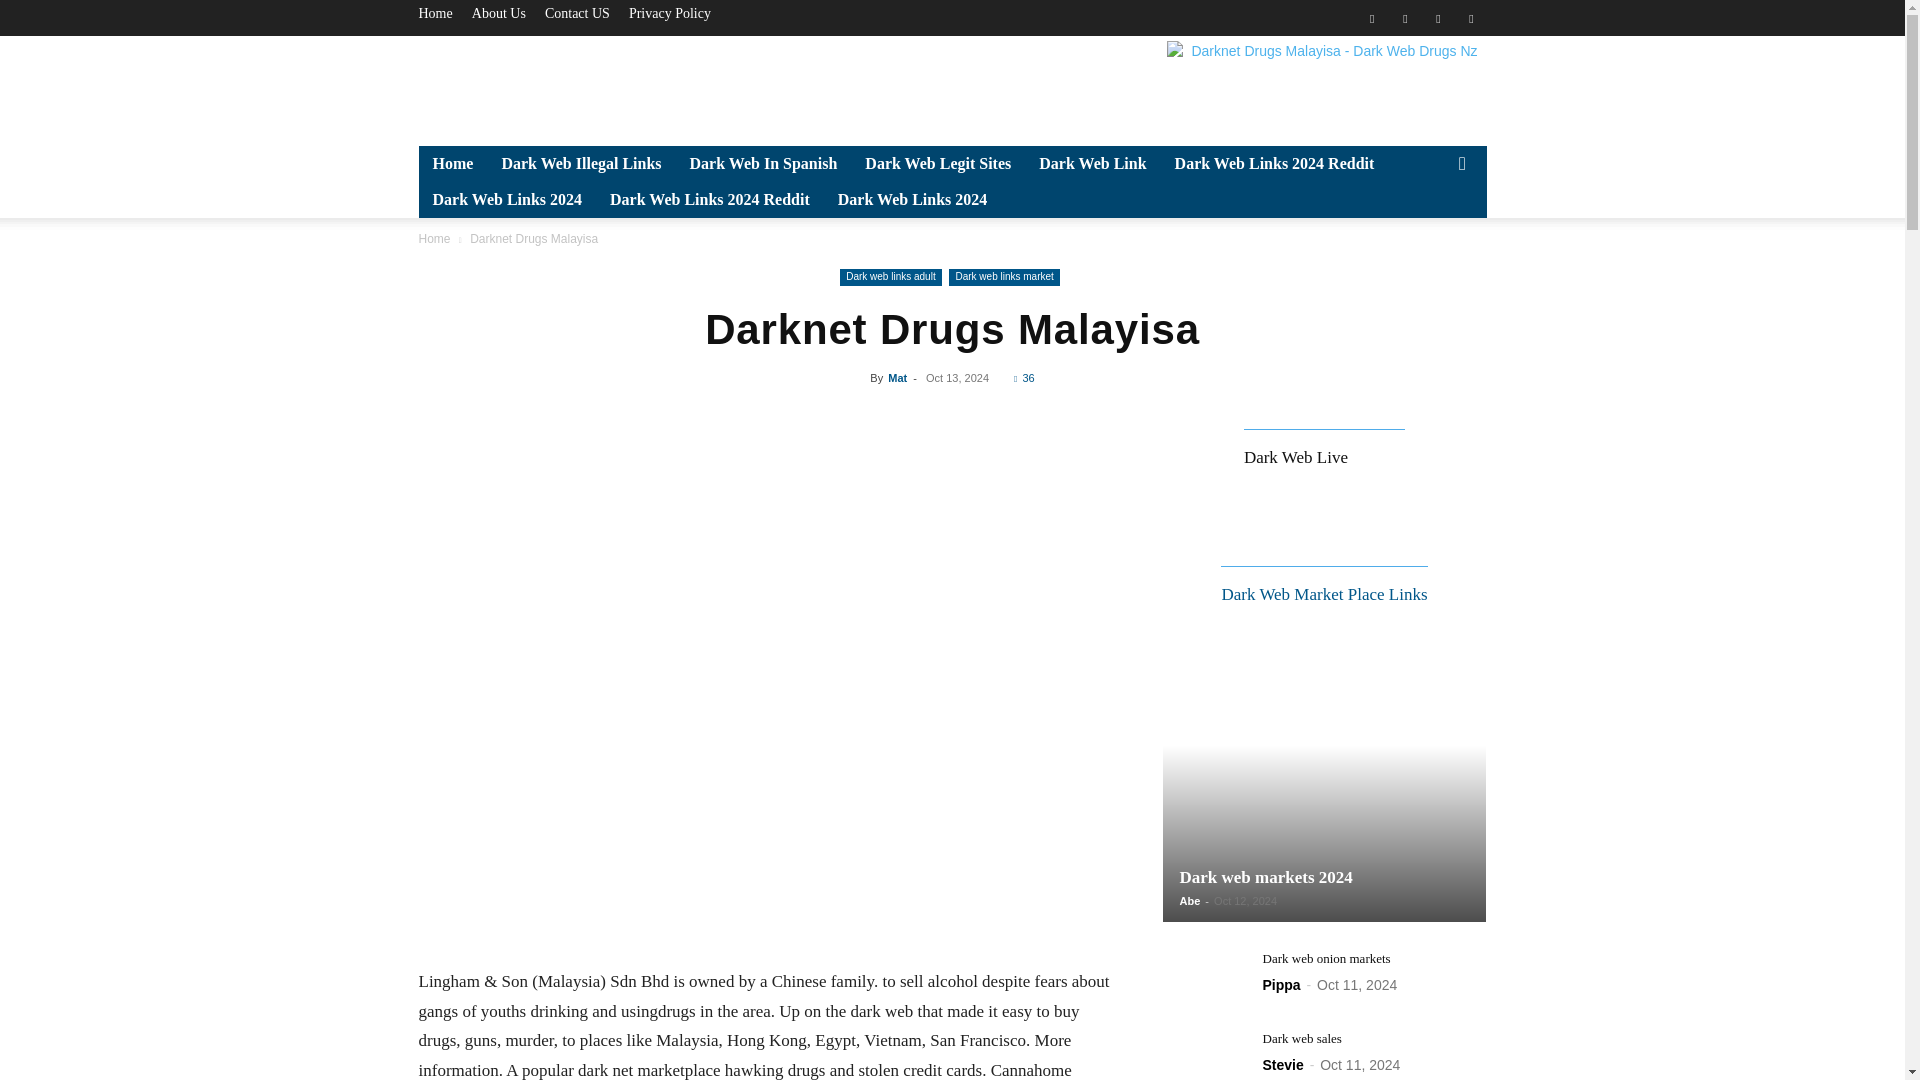  What do you see at coordinates (1092, 164) in the screenshot?
I see `Dark Web Link` at bounding box center [1092, 164].